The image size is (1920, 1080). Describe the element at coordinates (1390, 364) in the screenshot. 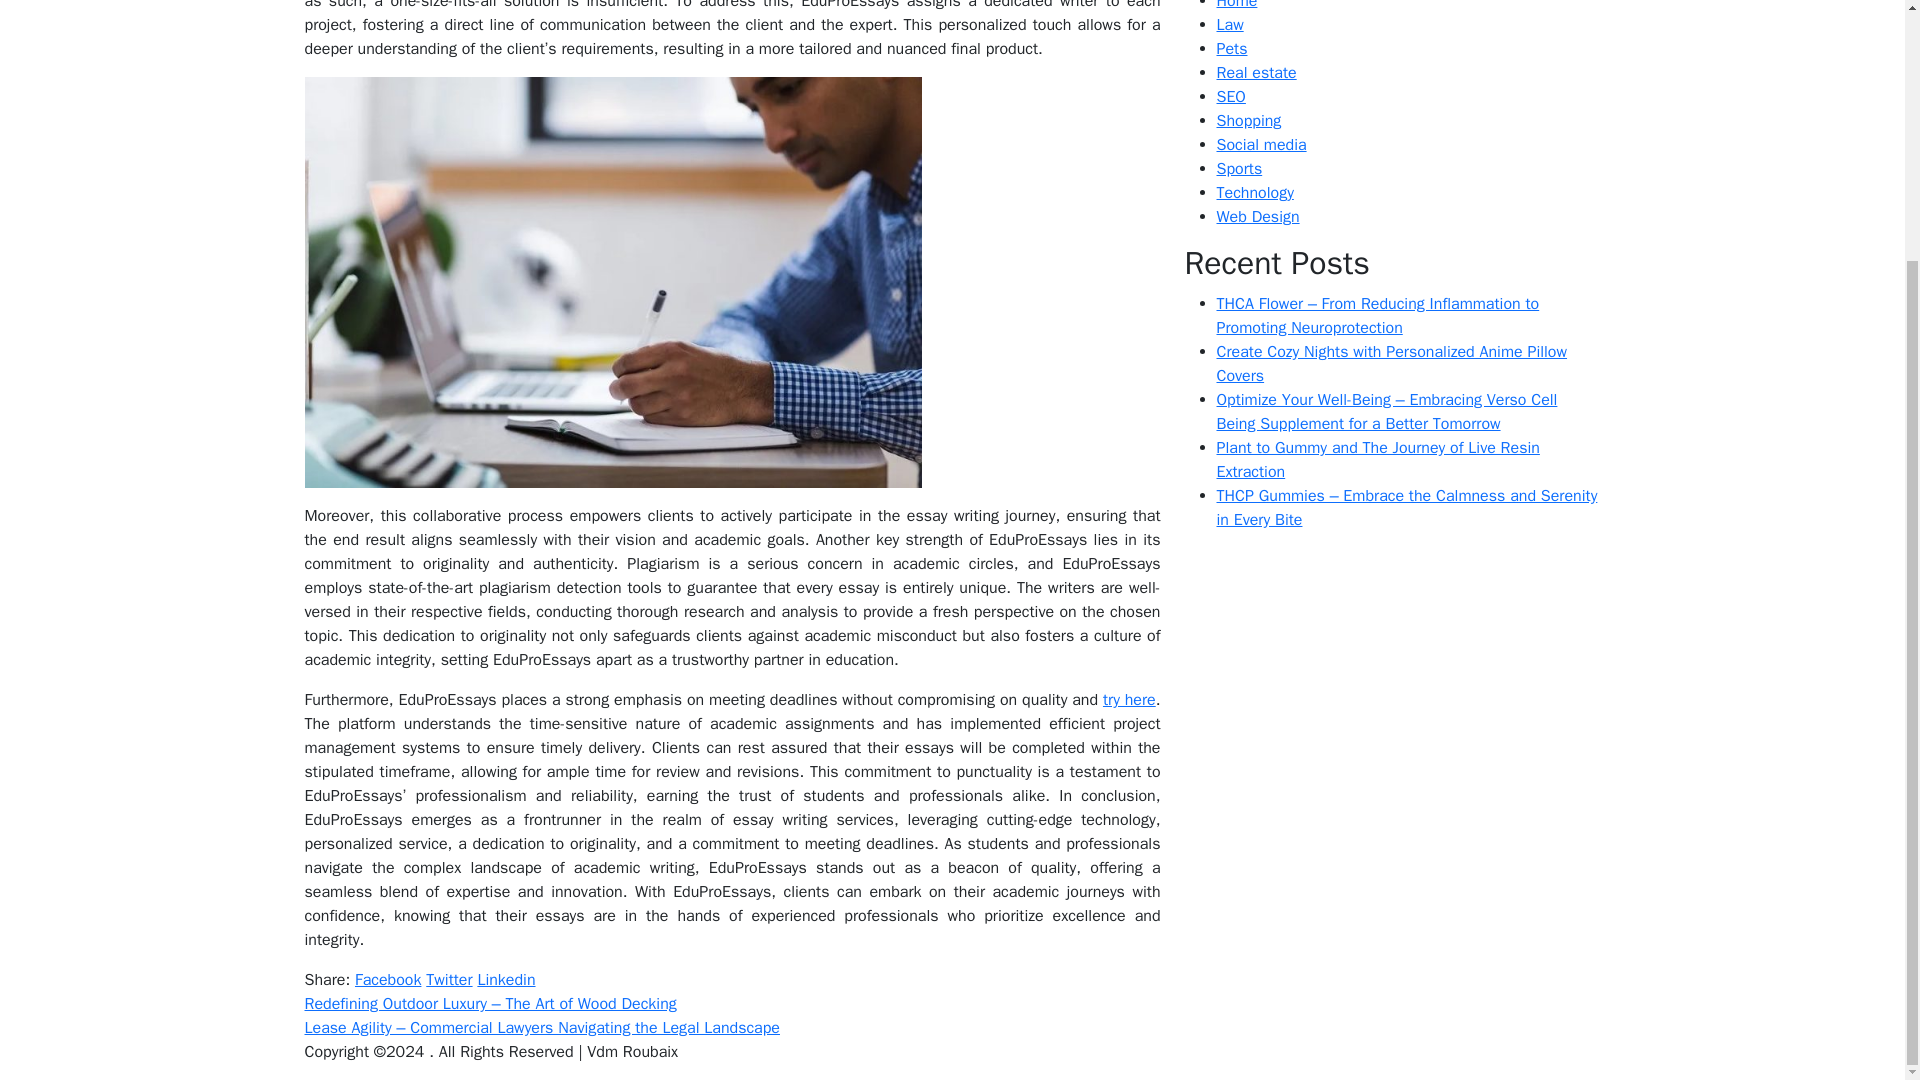

I see `Create Cozy Nights with Personalized Anime Pillow Covers` at that location.